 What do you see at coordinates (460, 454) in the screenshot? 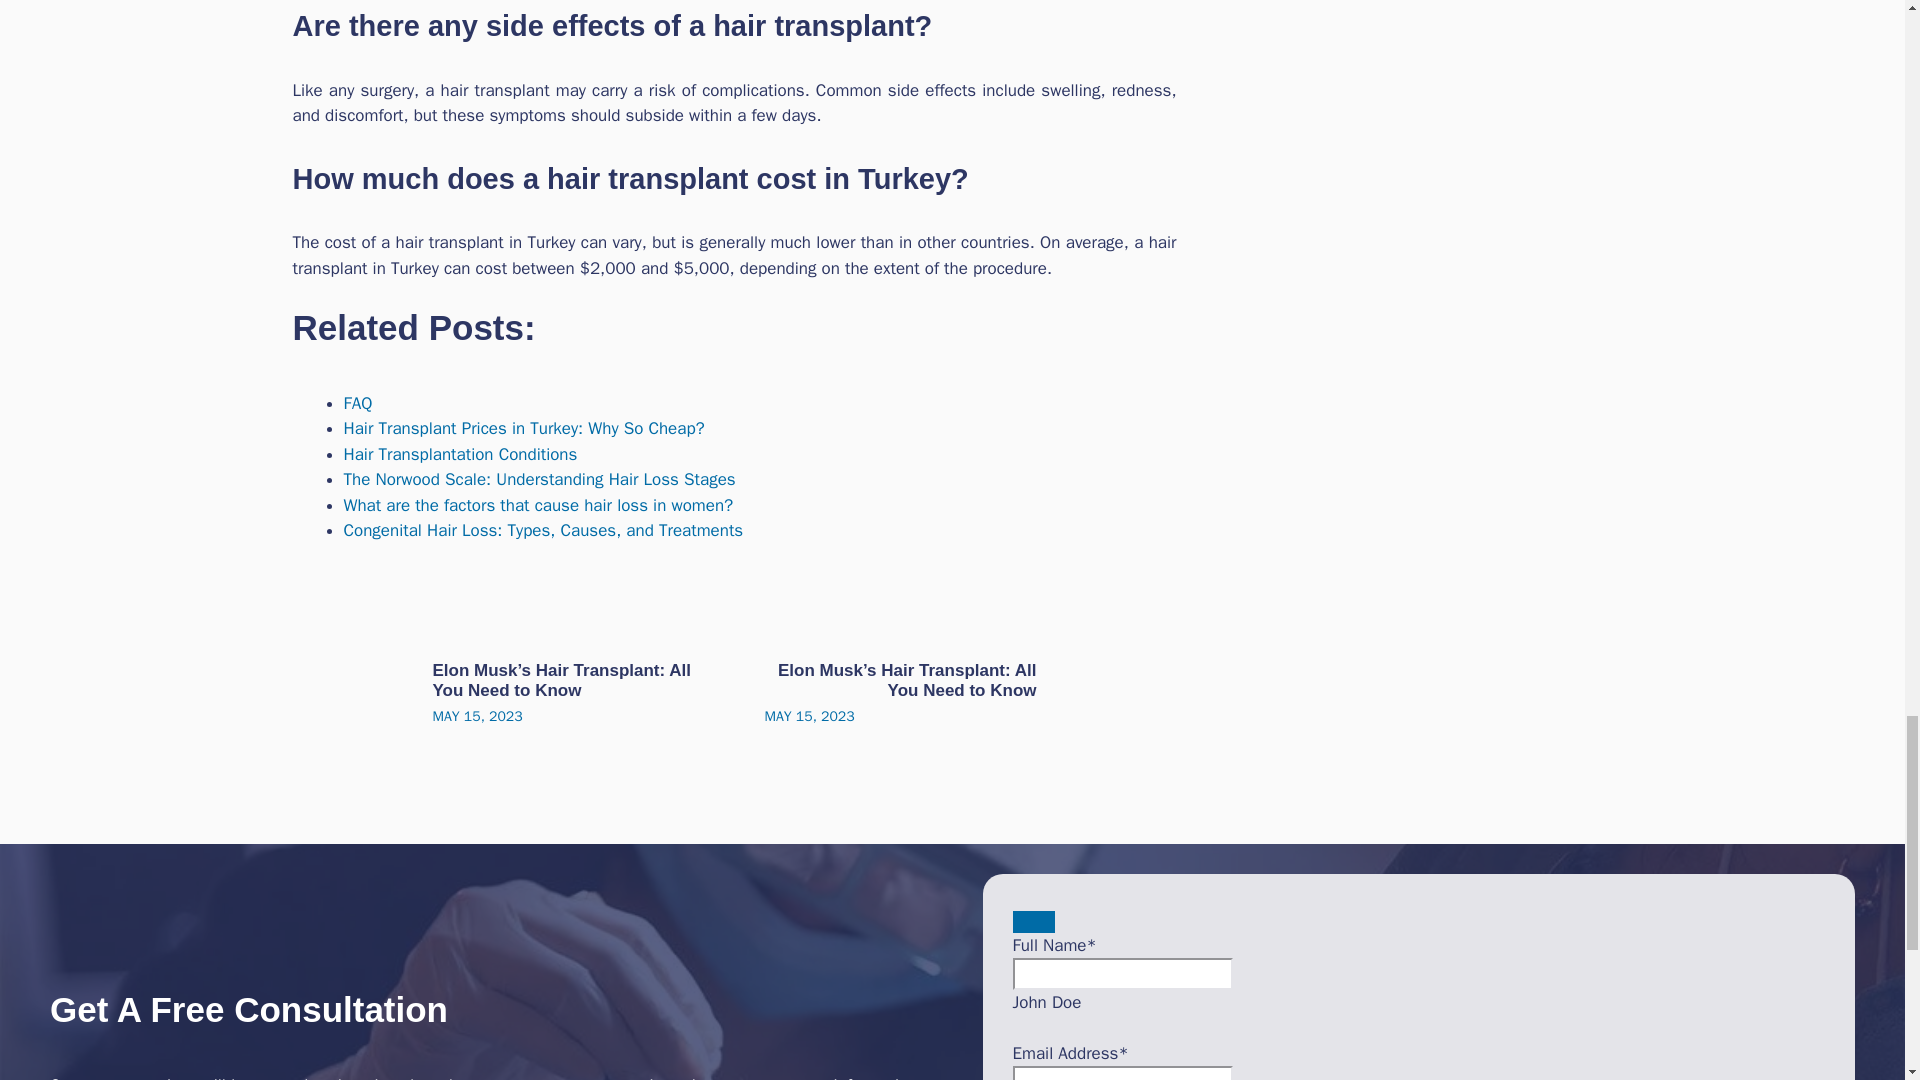
I see `Hair Transplantation Conditions` at bounding box center [460, 454].